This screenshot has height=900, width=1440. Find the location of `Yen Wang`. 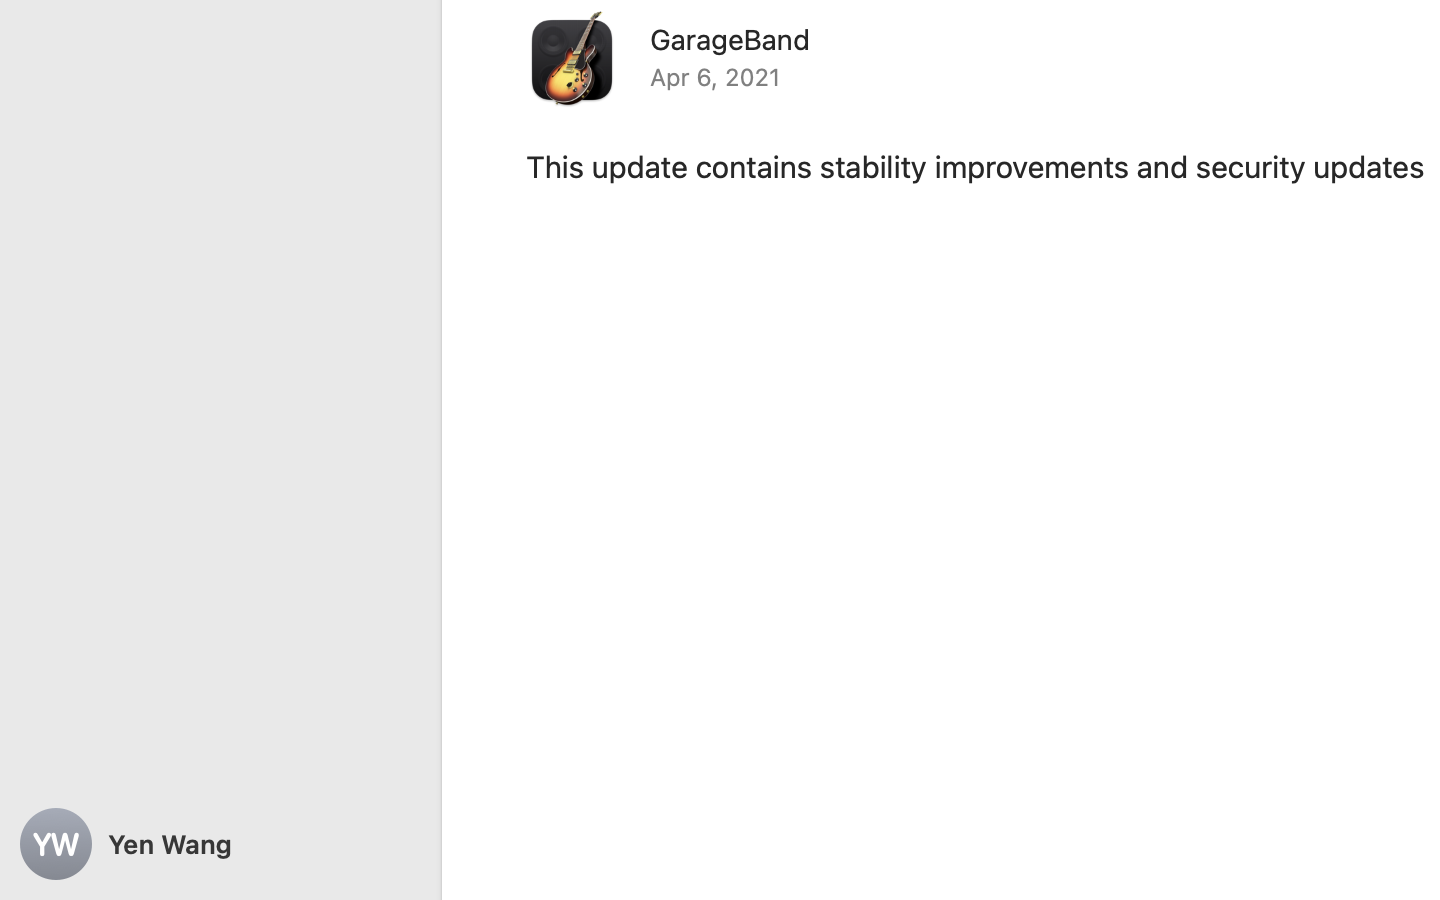

Yen Wang is located at coordinates (220, 844).